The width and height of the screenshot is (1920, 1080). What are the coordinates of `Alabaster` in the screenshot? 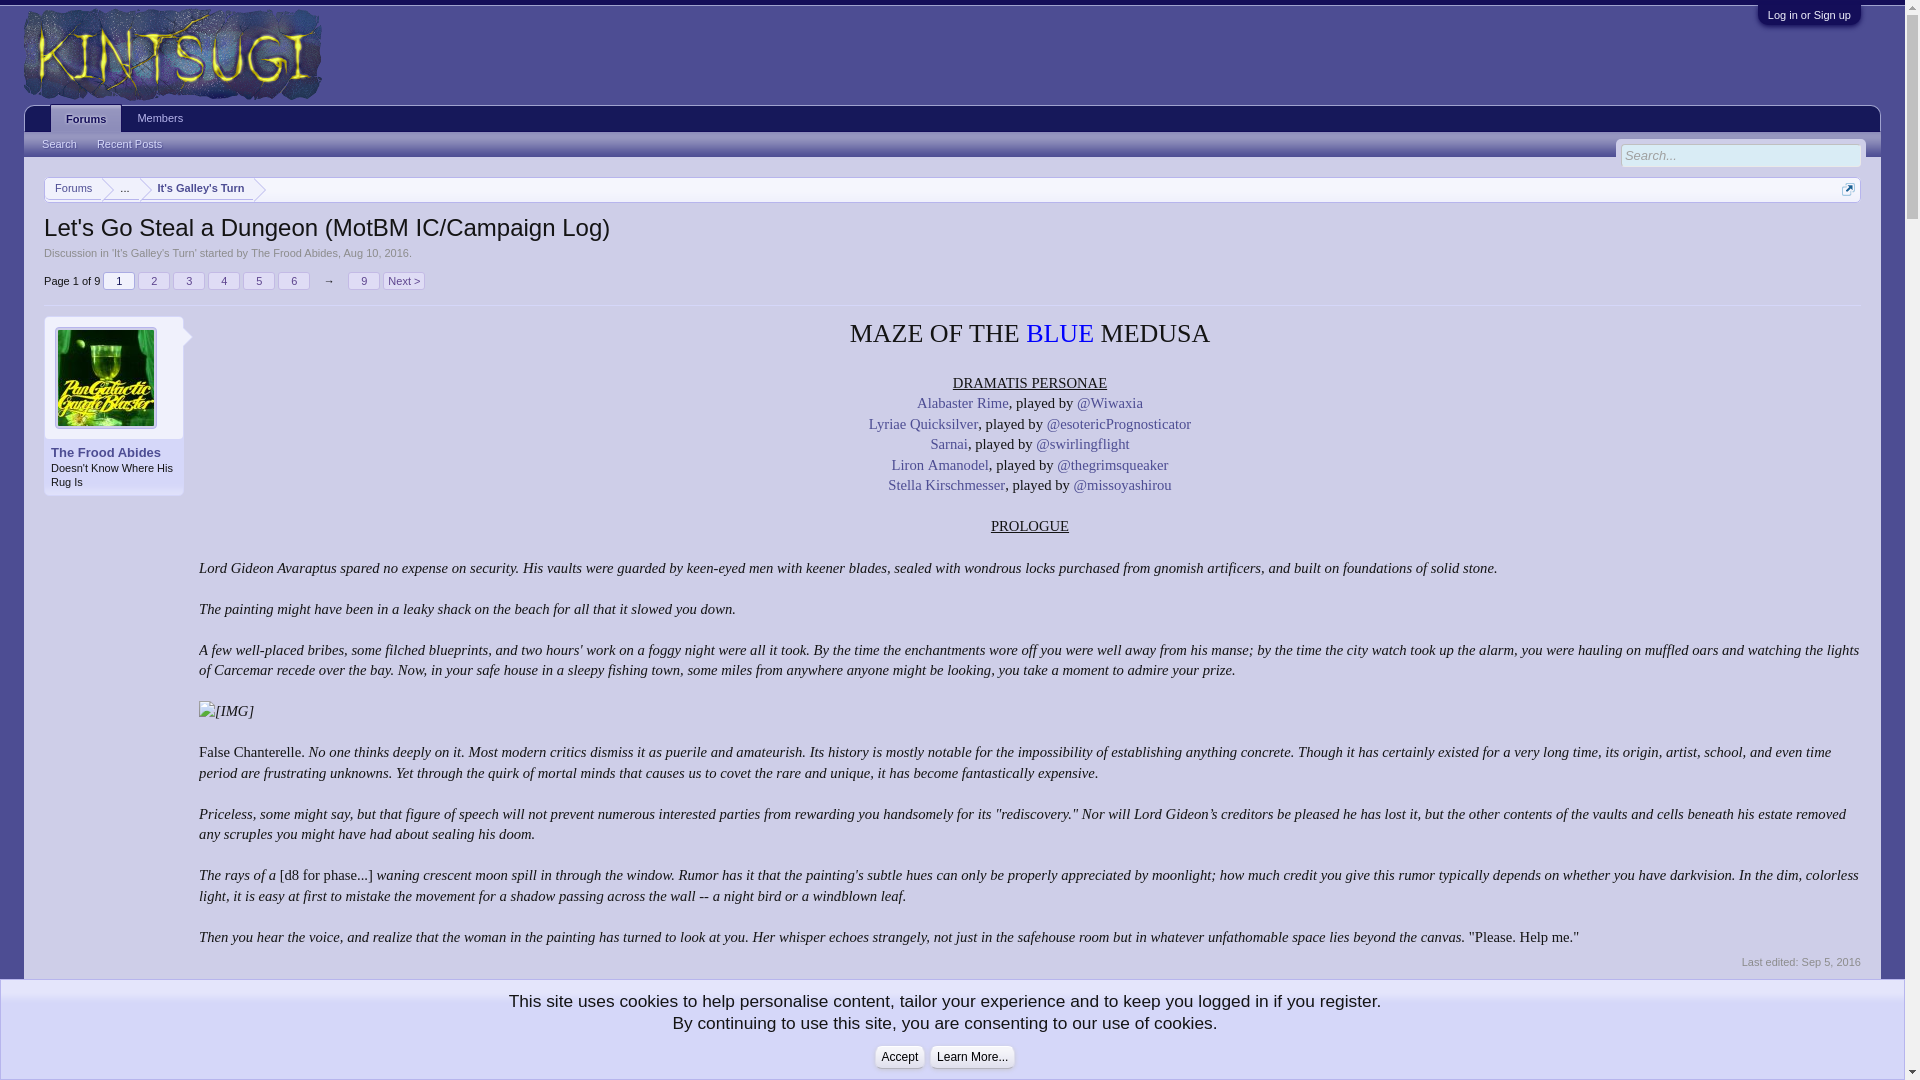 It's located at (294, 281).